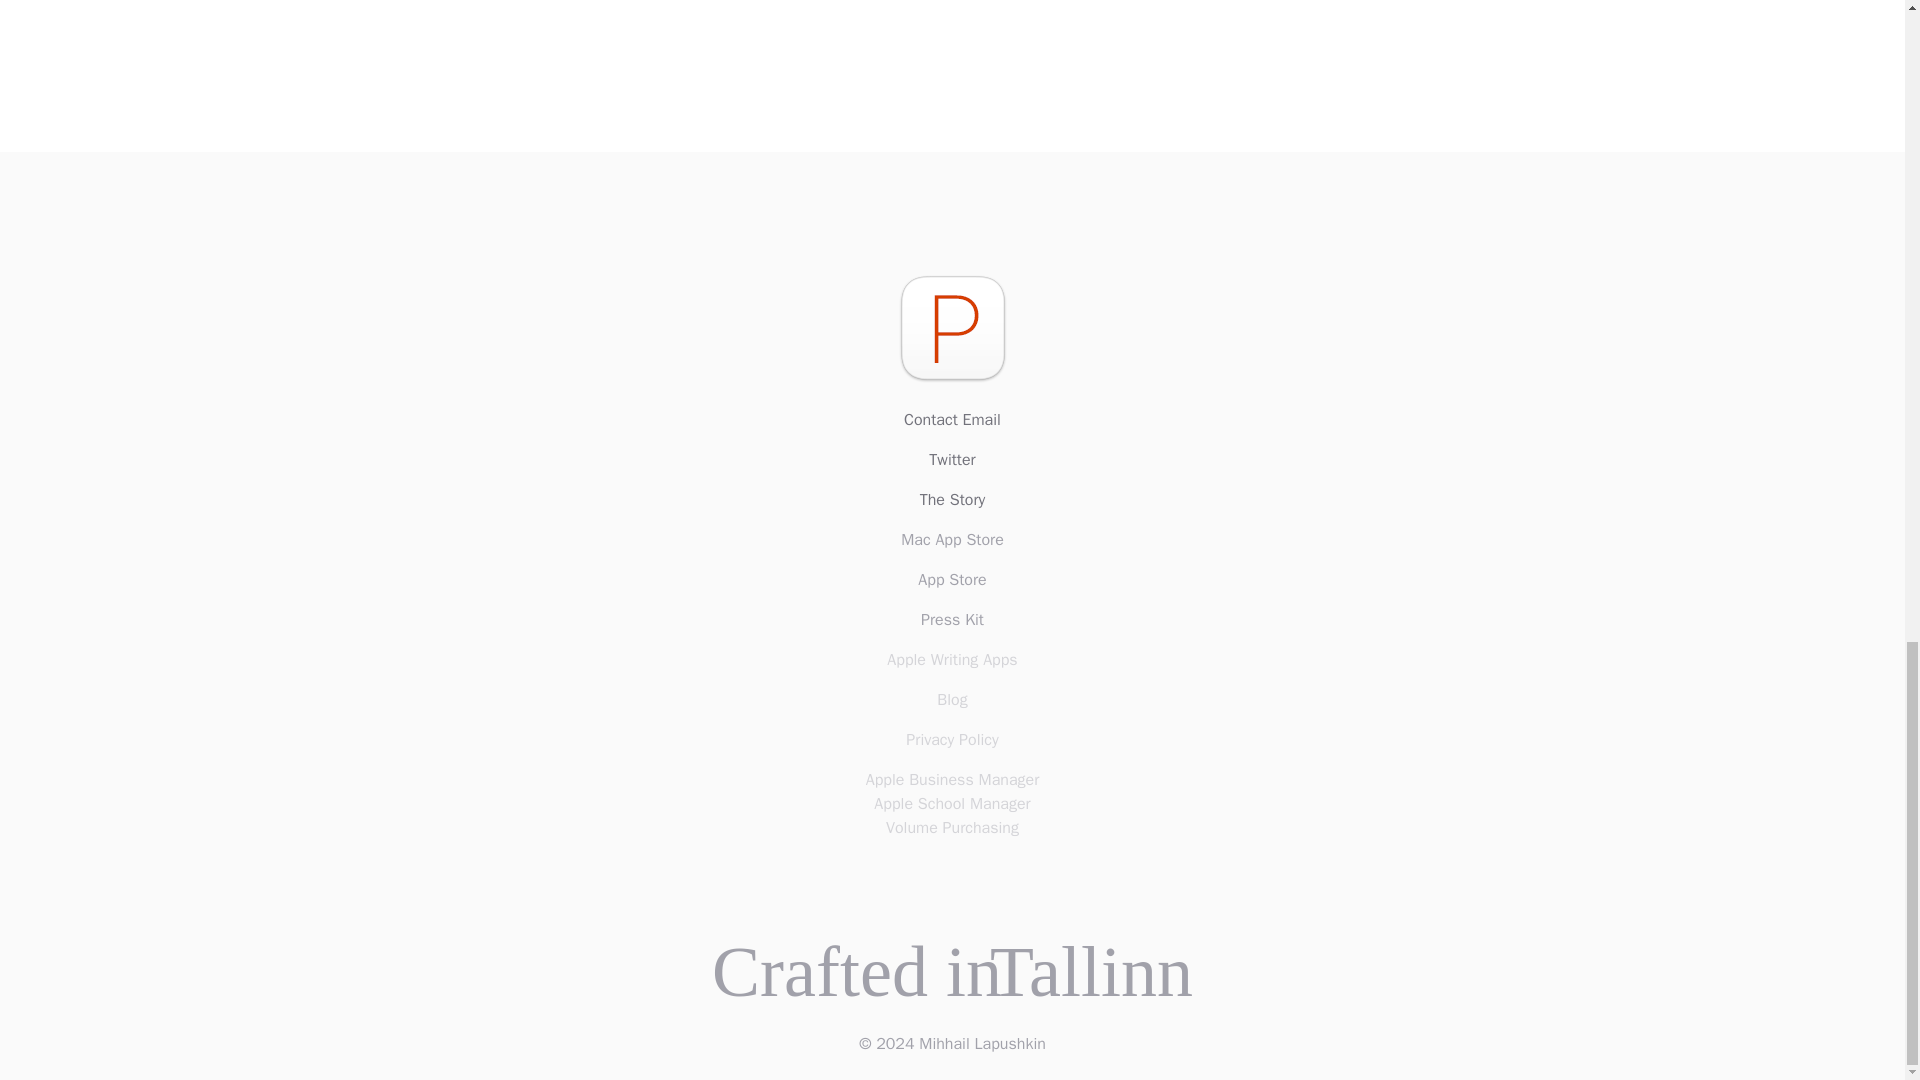  Describe the element at coordinates (952, 972) in the screenshot. I see `Crafted inTallinn` at that location.